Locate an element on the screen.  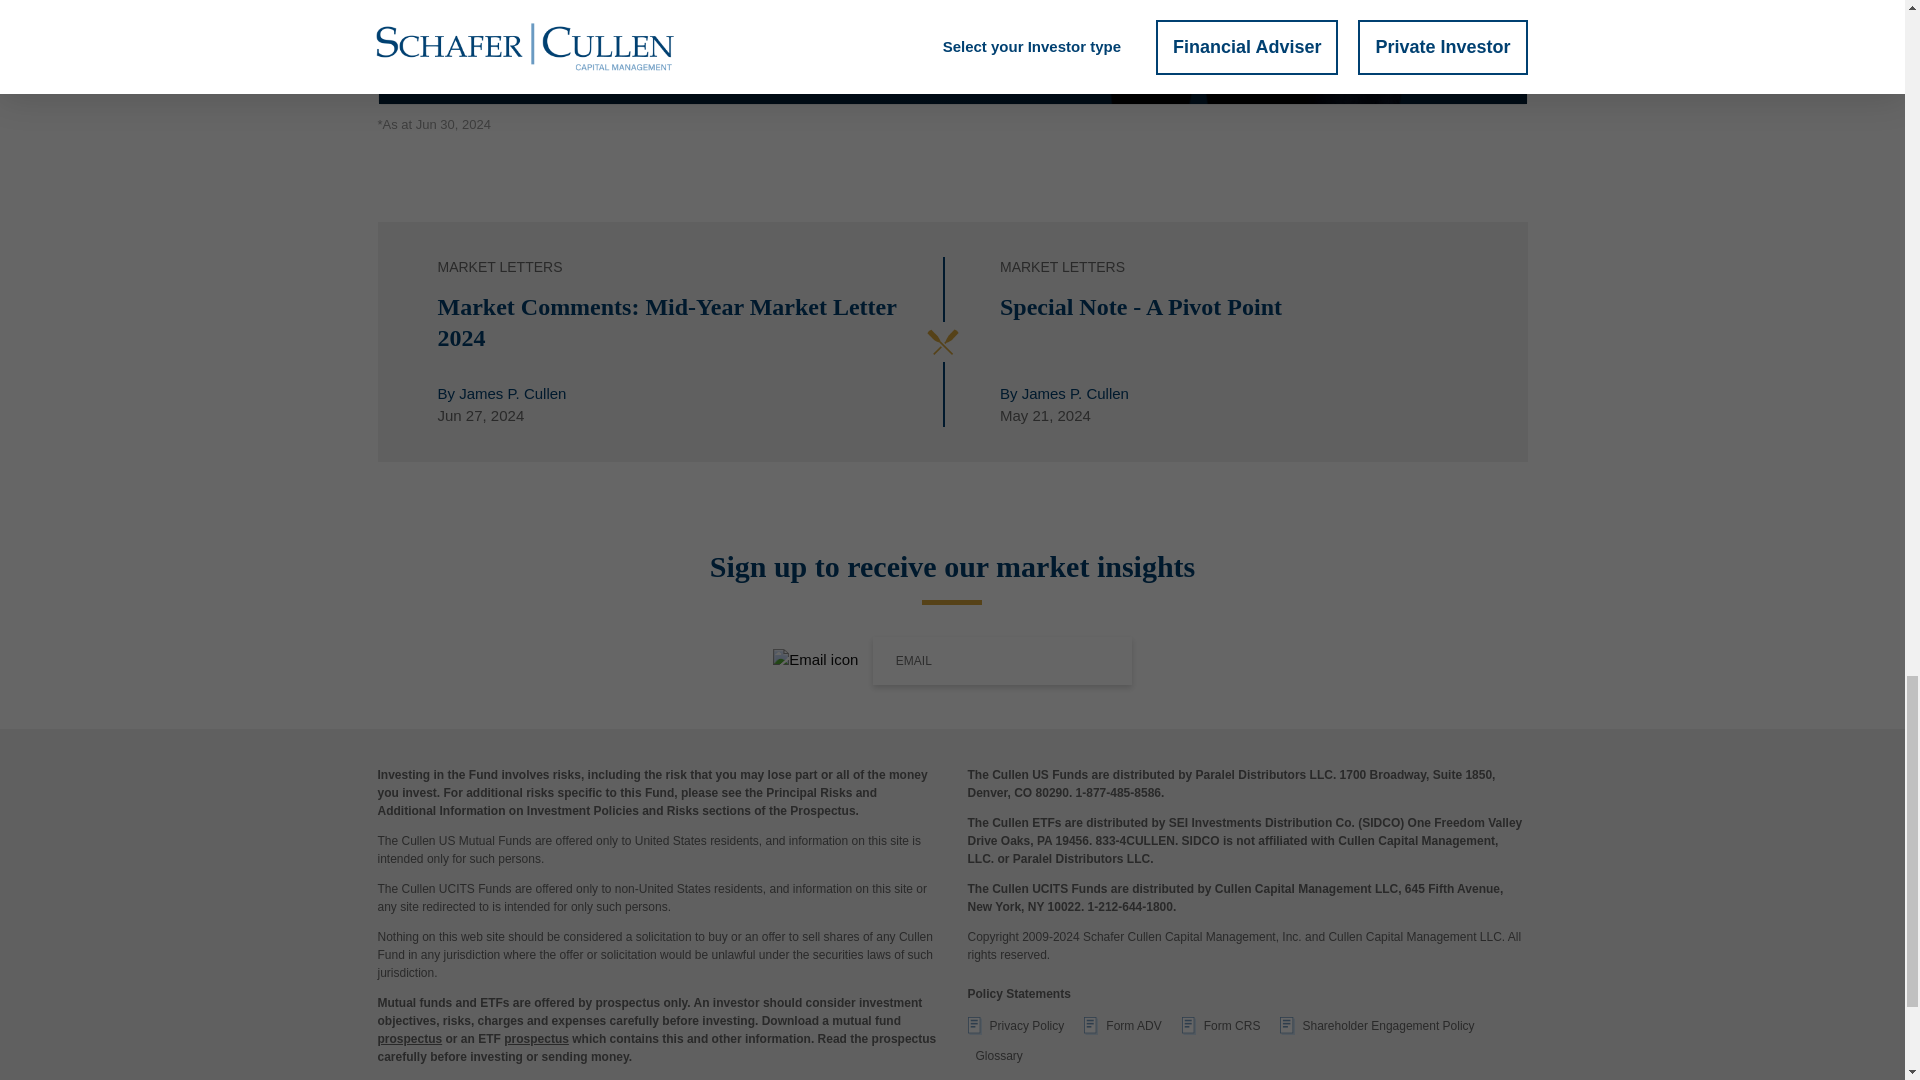
None is located at coordinates (1377, 1030).